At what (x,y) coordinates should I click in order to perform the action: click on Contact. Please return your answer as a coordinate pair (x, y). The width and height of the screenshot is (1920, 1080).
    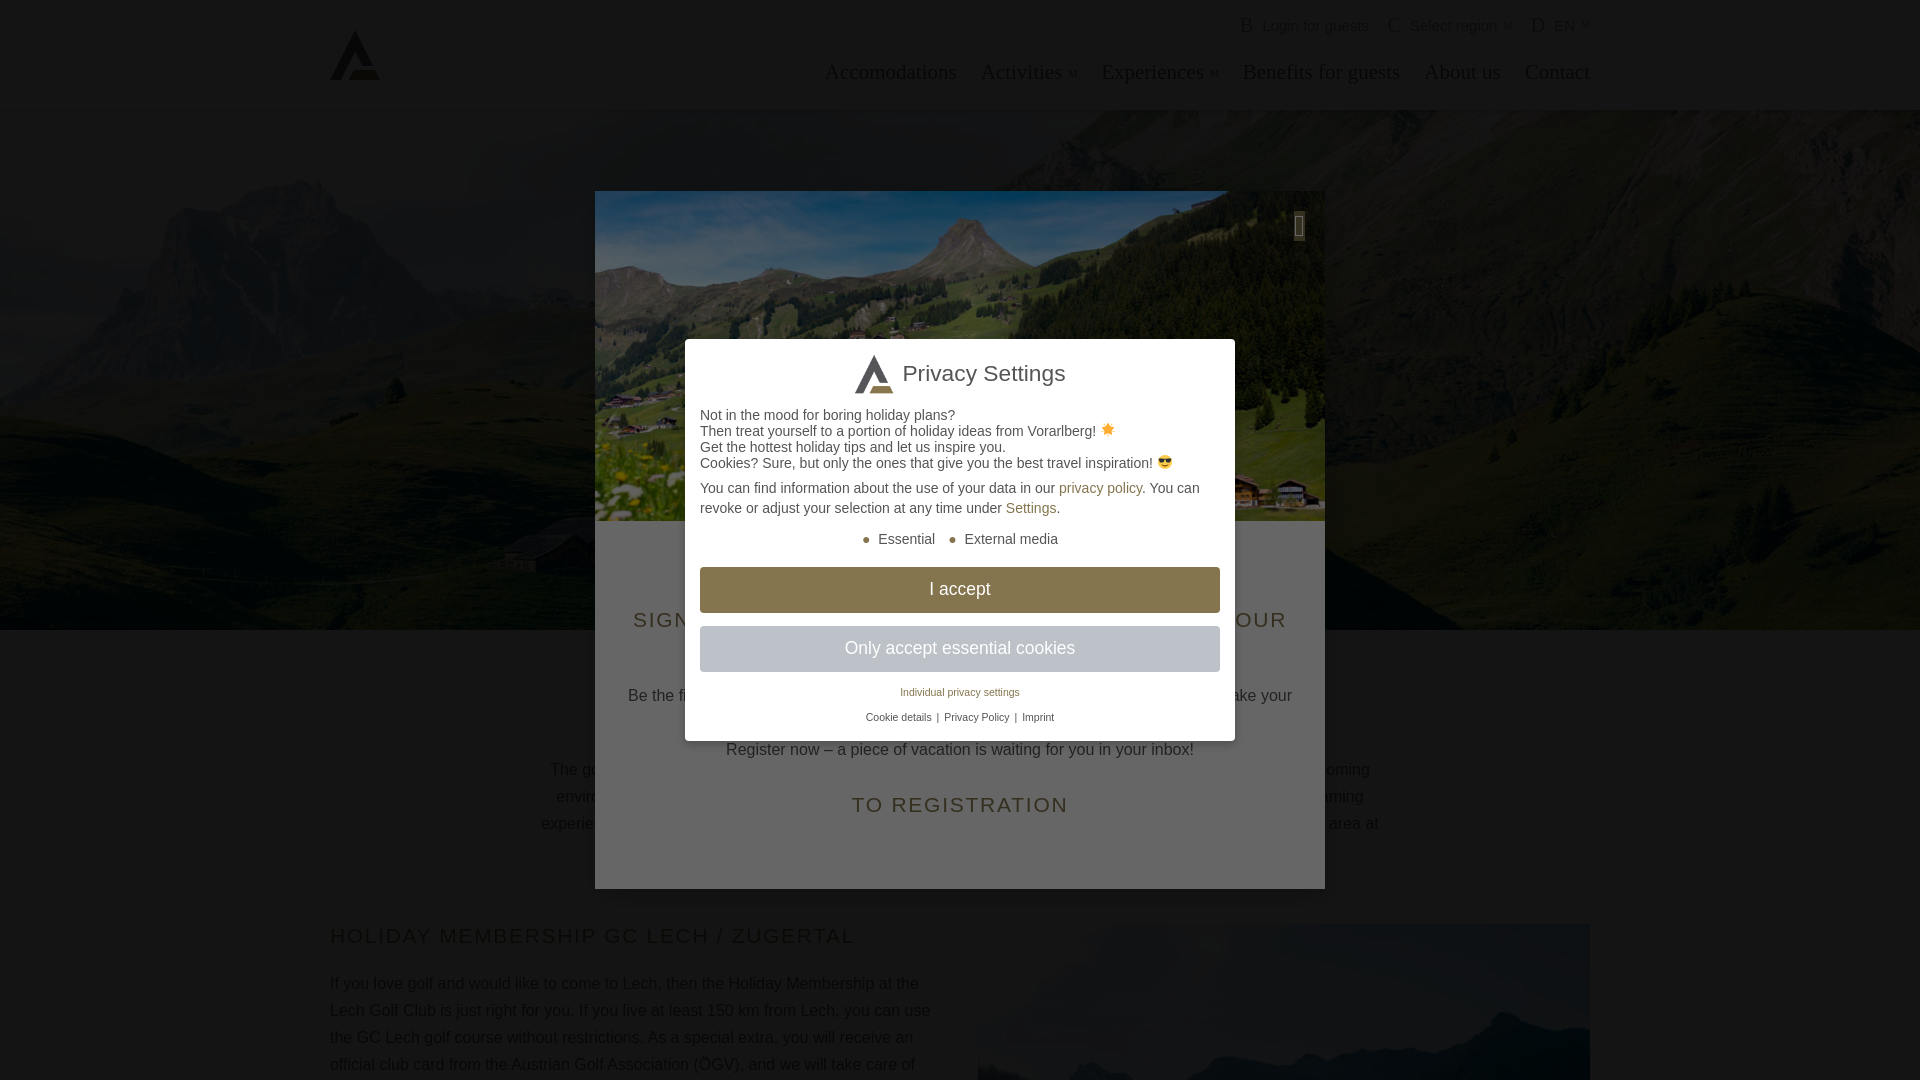
    Looking at the image, I should click on (1552, 72).